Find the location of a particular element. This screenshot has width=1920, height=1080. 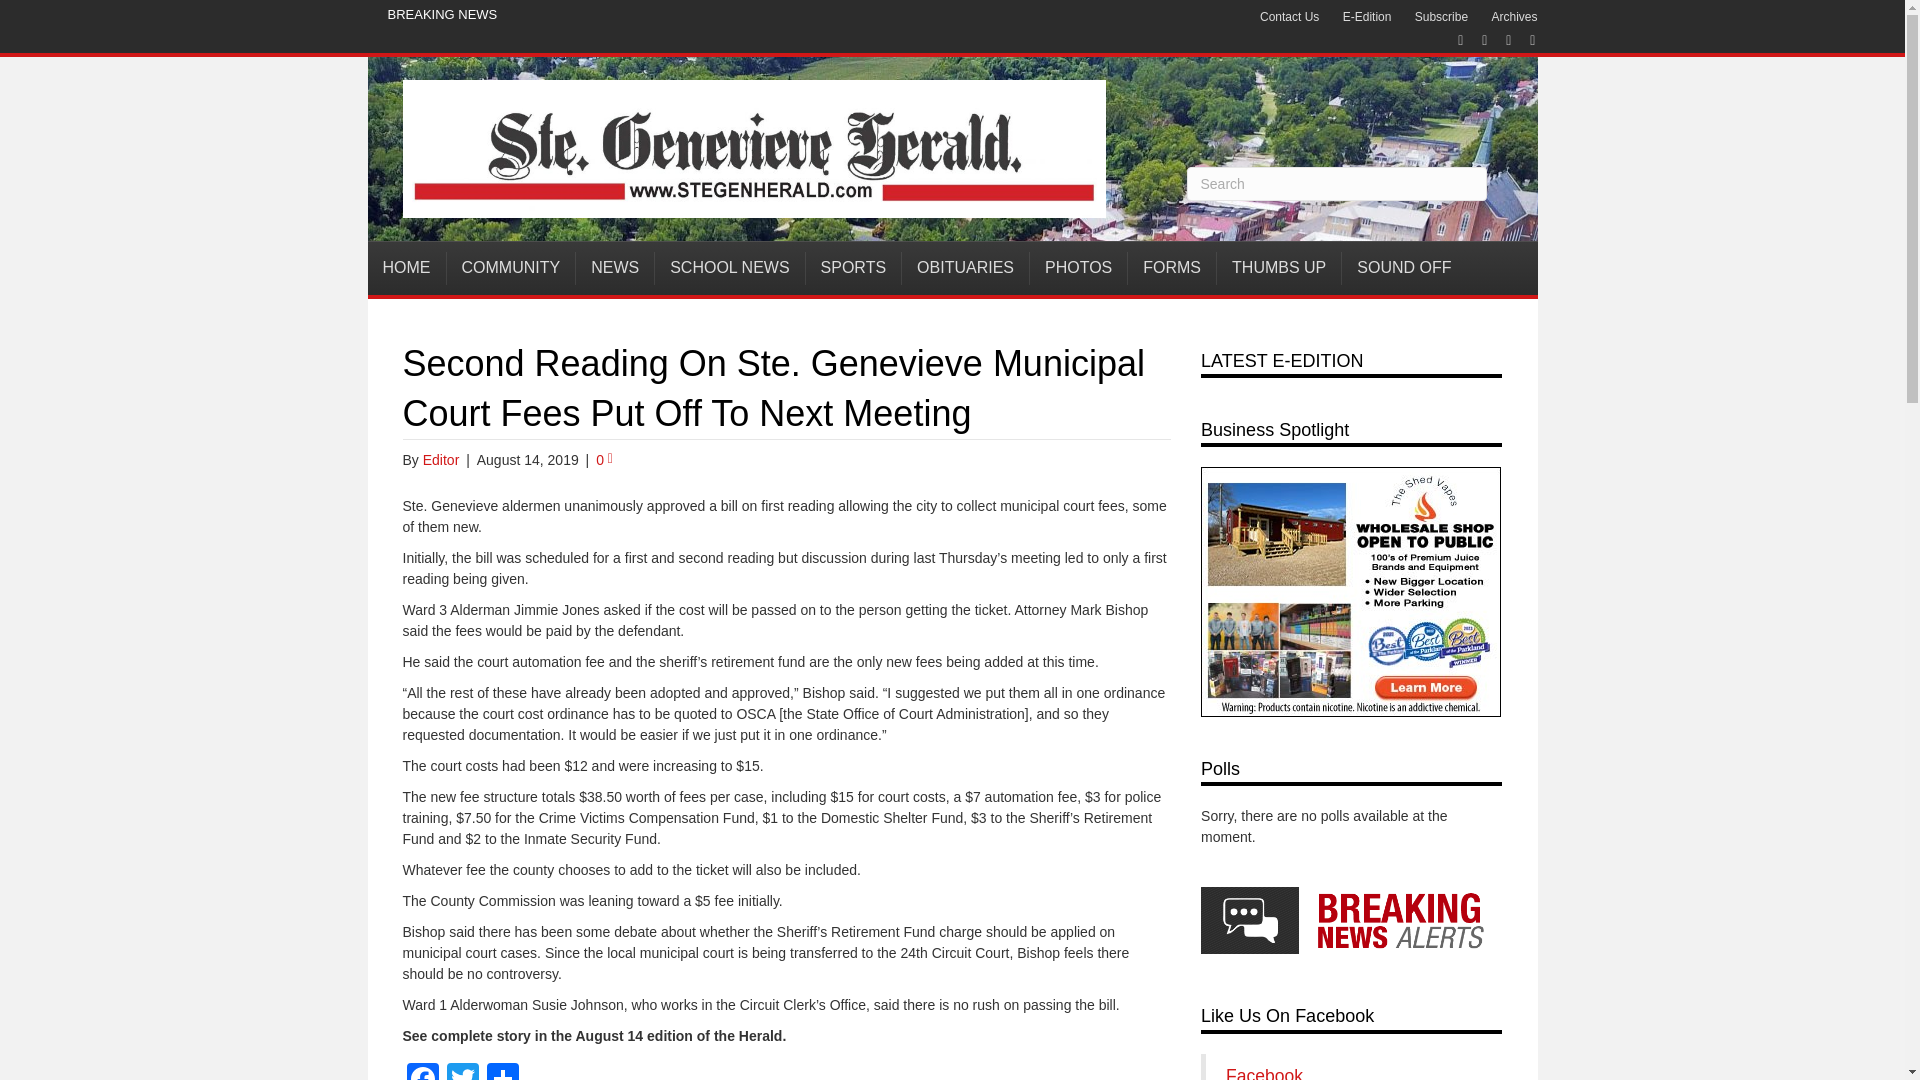

Email is located at coordinates (1522, 40).